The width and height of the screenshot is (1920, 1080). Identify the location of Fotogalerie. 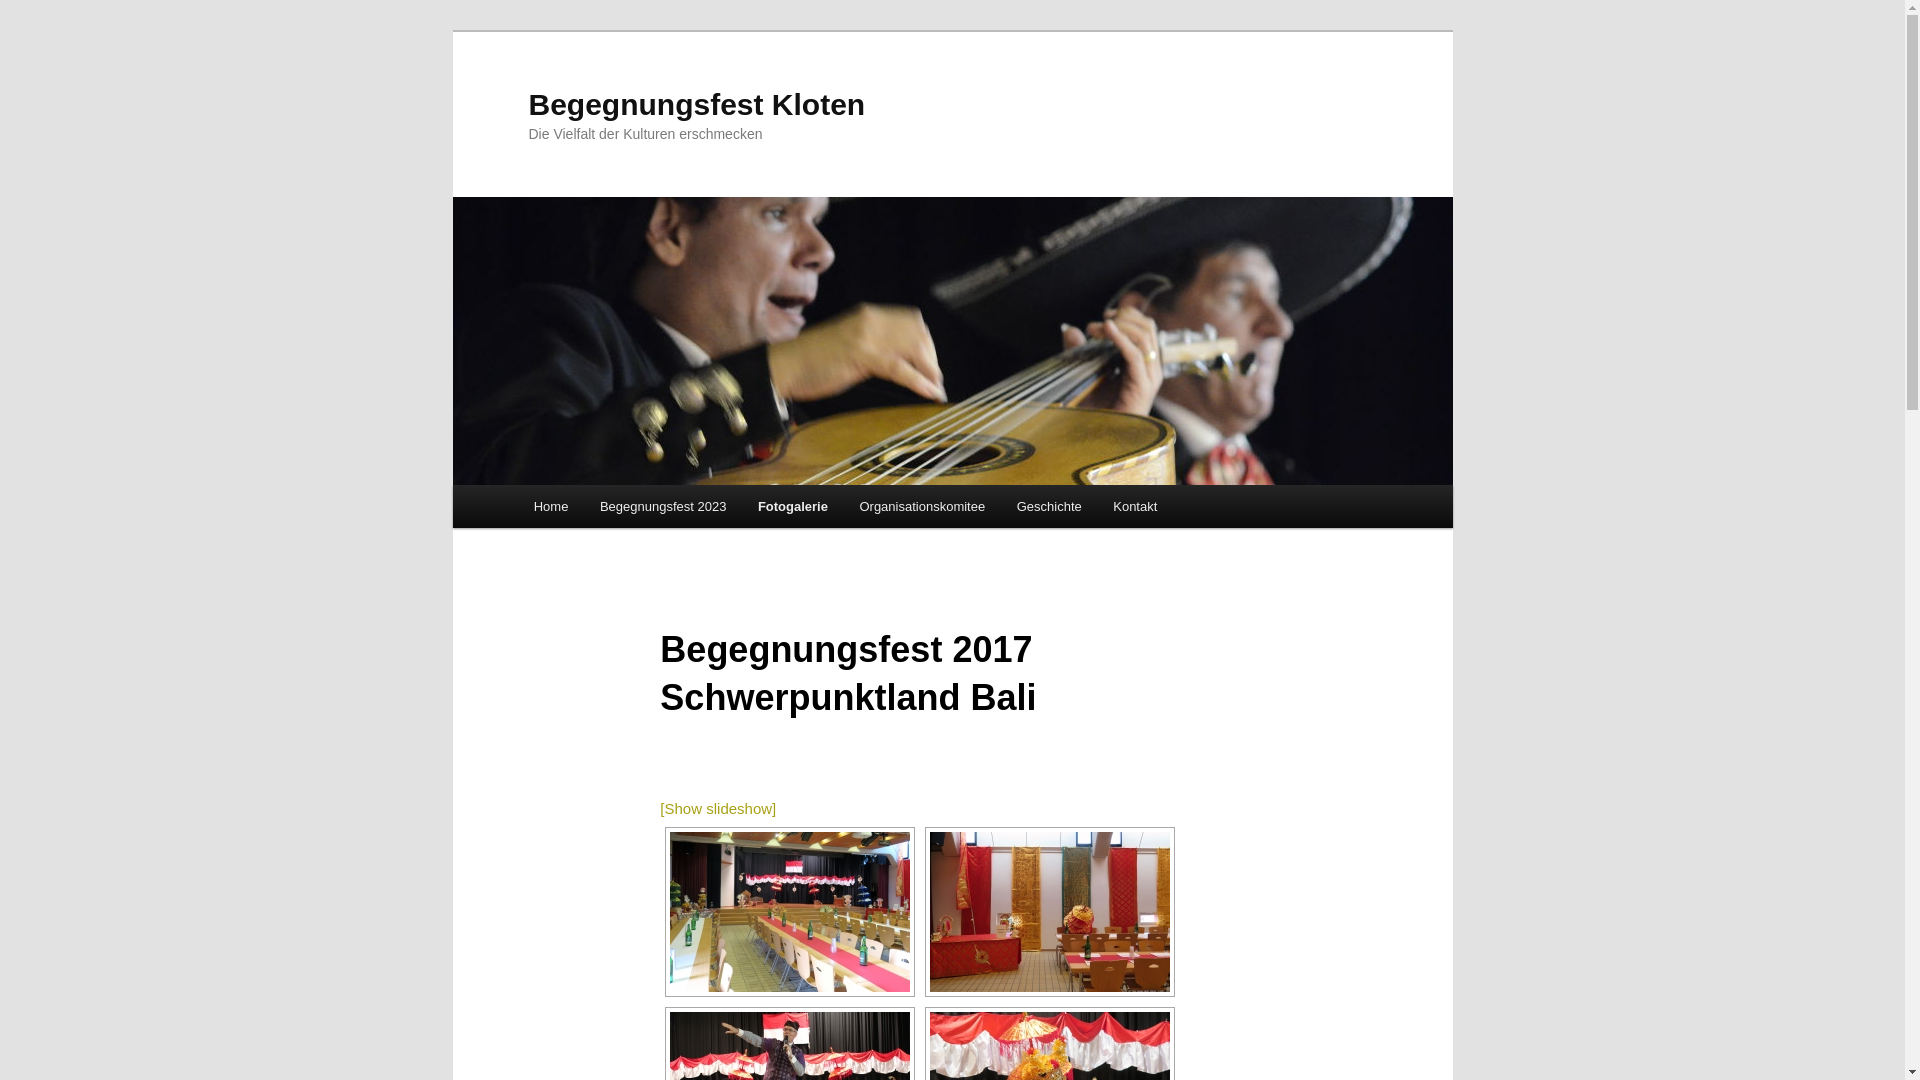
(793, 506).